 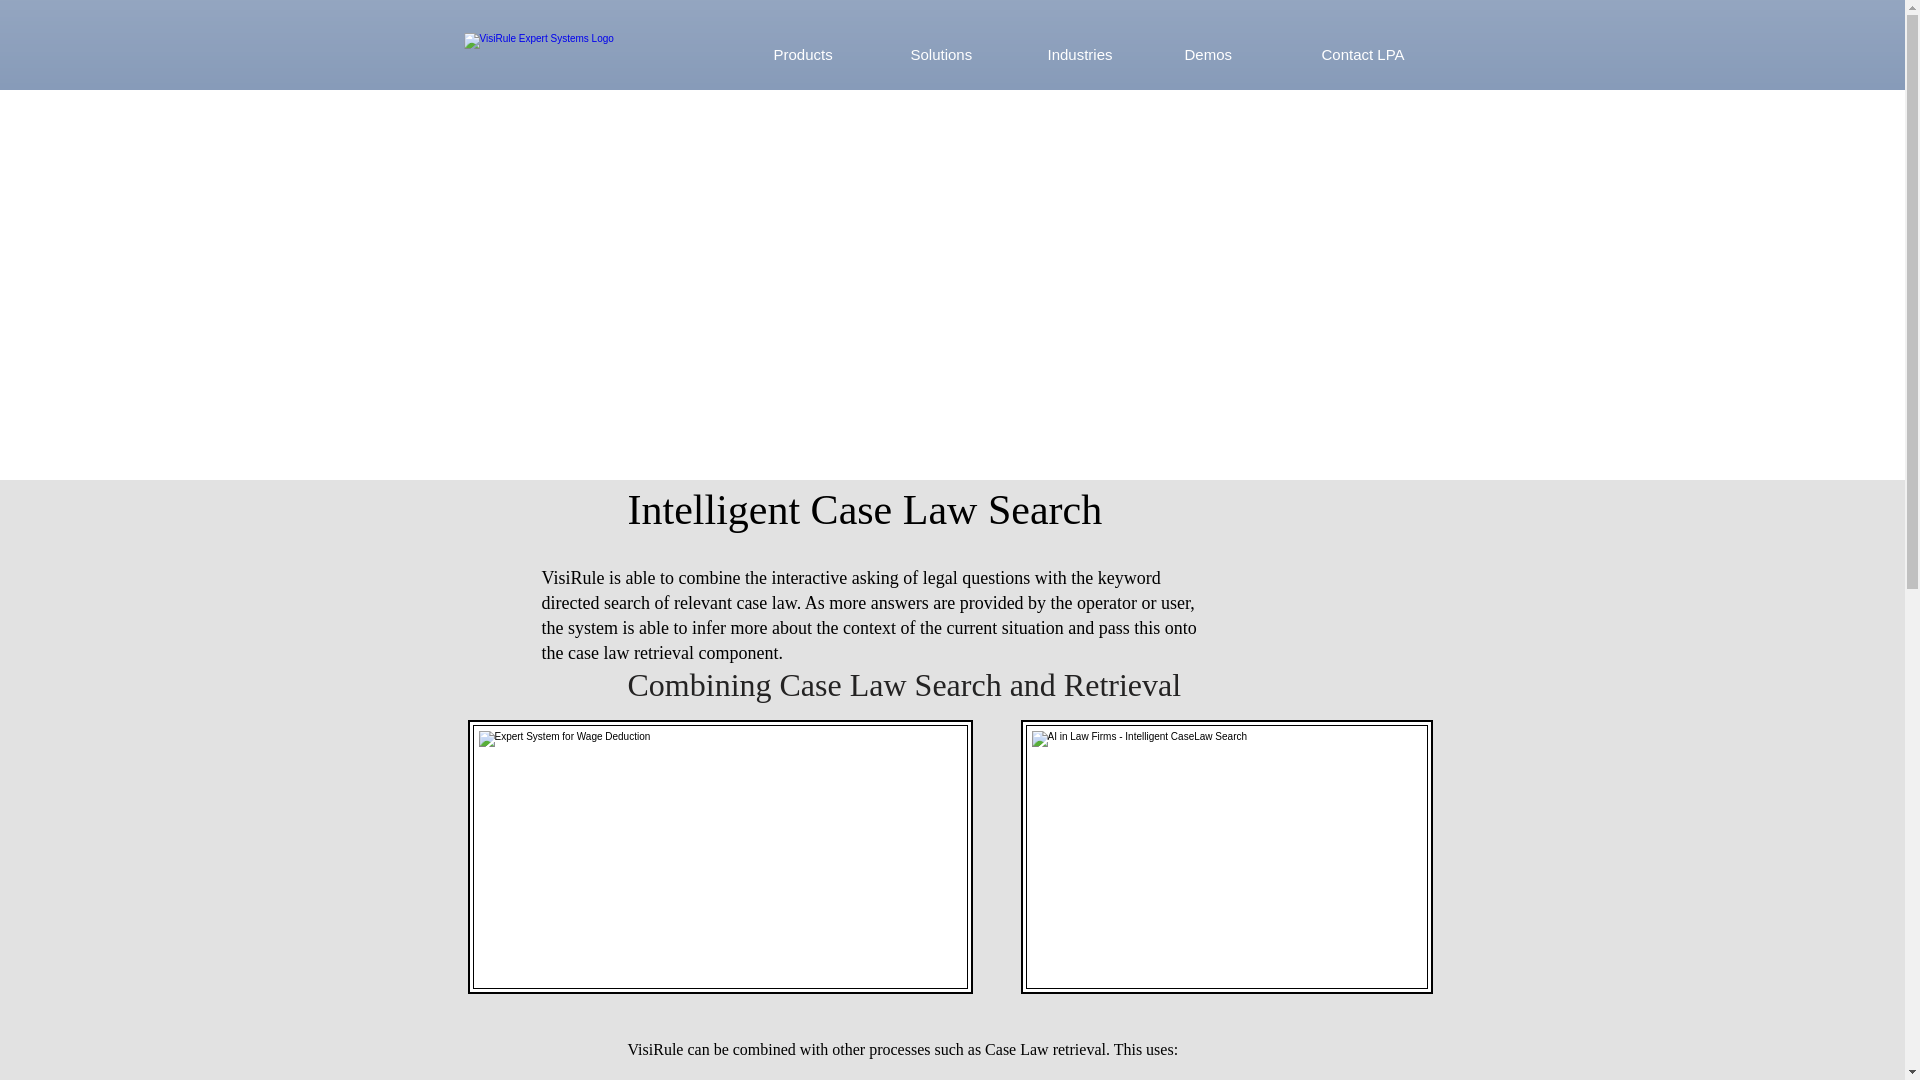 I want to click on Expert System for Wage Deduction, so click(x=720, y=856).